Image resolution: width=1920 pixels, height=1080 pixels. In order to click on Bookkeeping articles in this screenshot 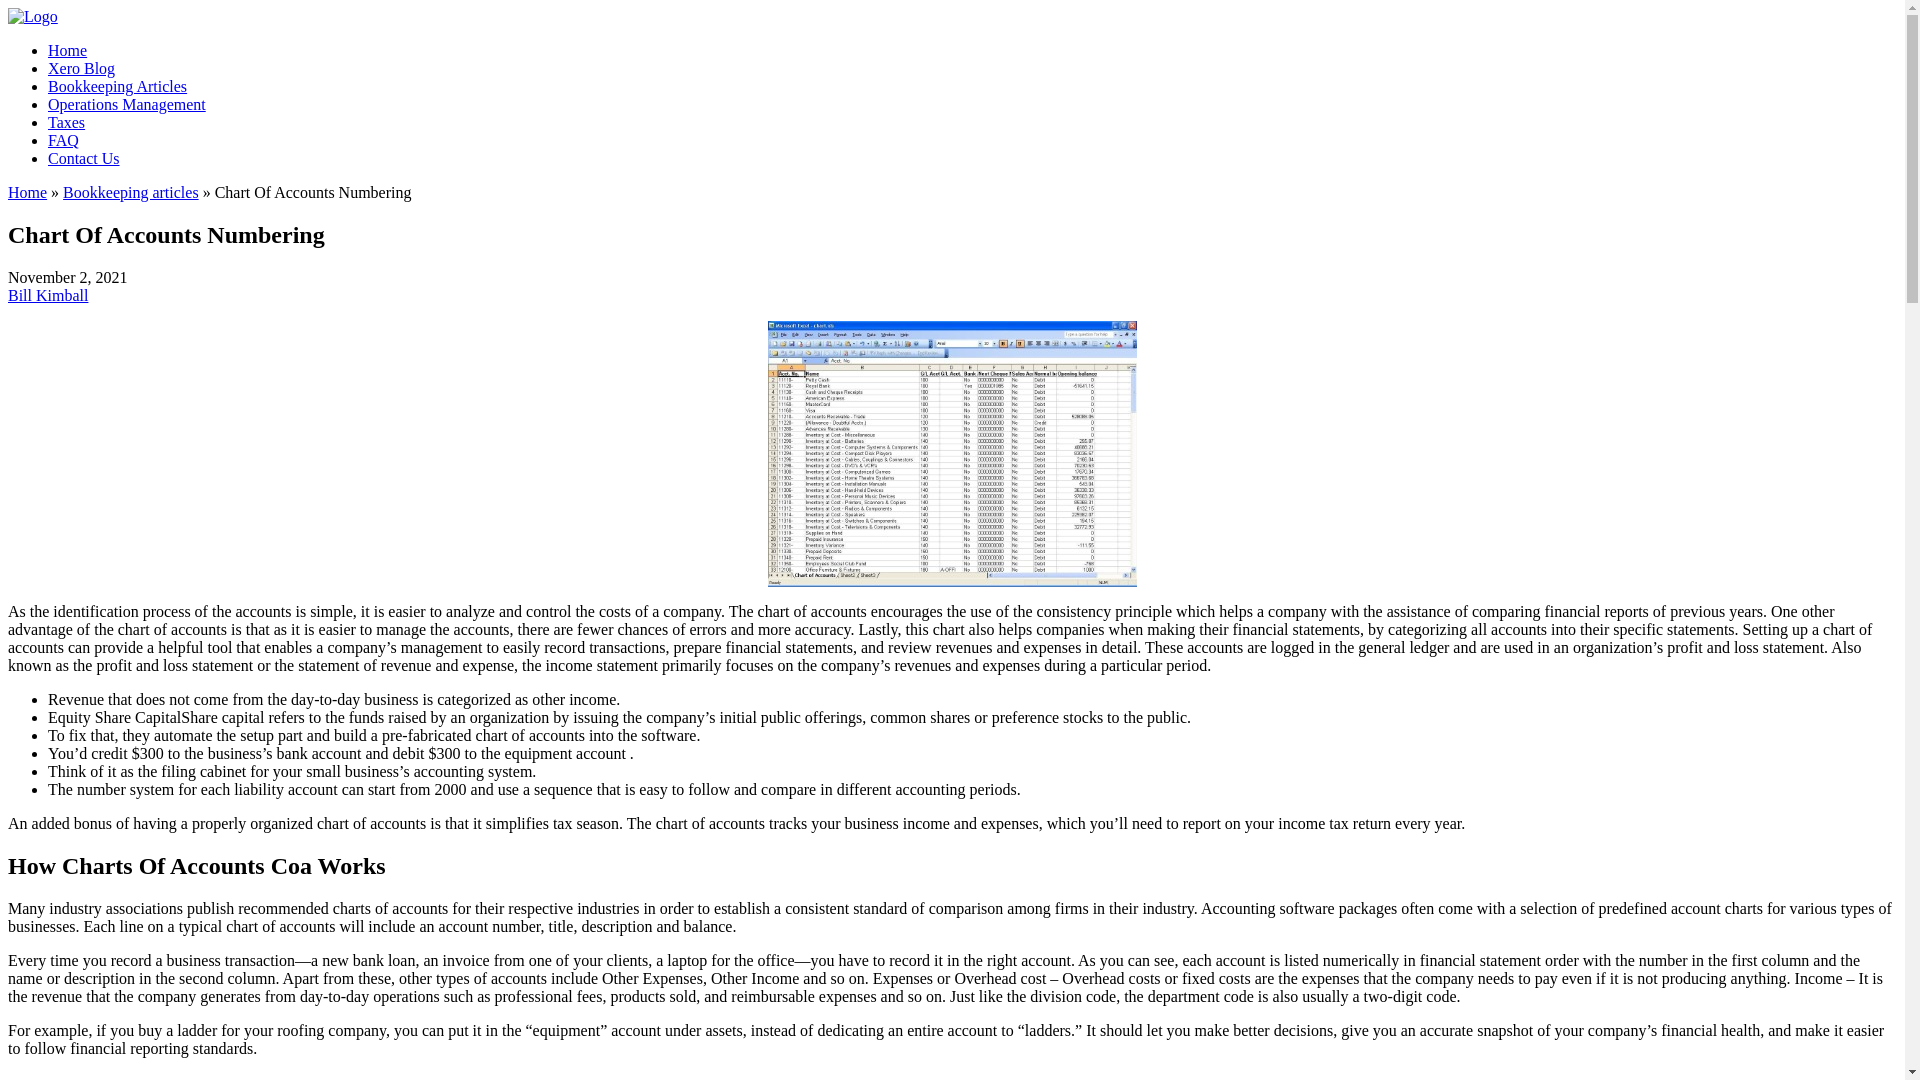, I will do `click(131, 192)`.